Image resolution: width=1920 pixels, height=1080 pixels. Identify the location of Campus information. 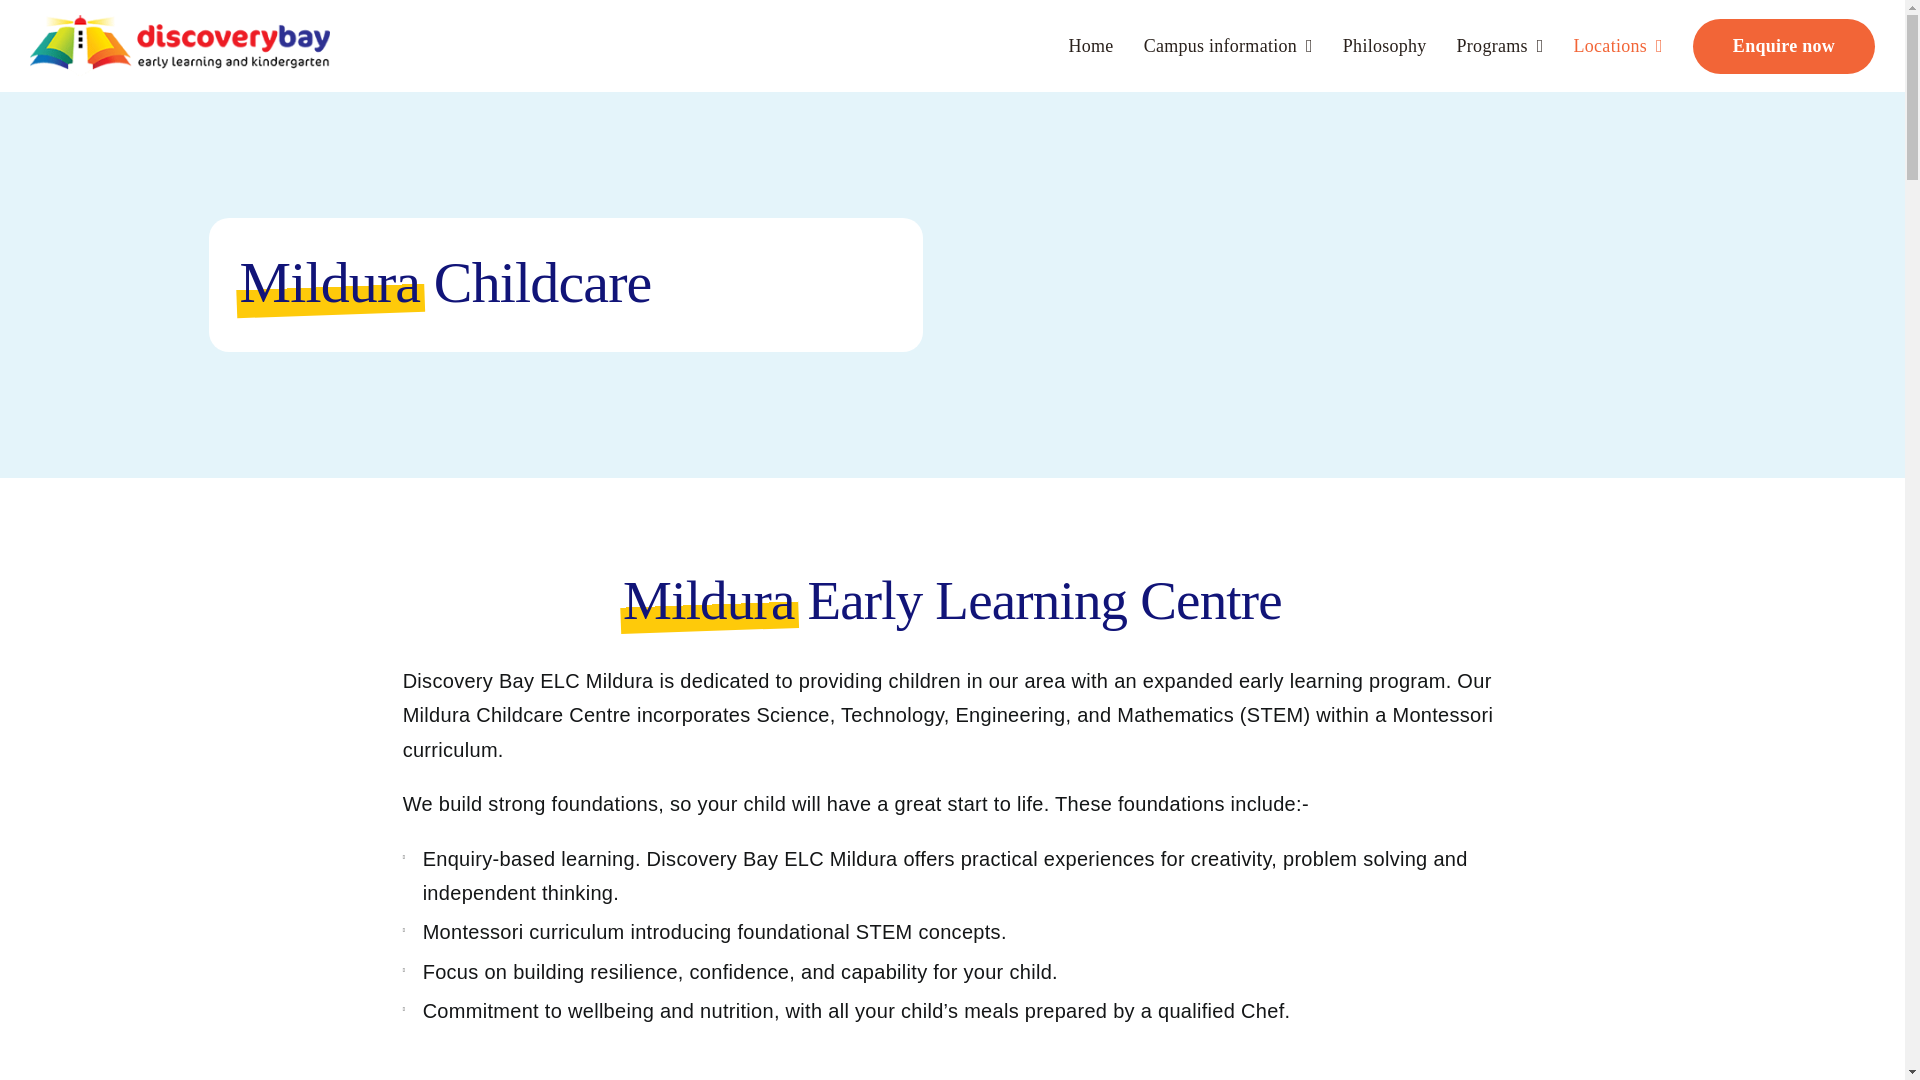
(1228, 46).